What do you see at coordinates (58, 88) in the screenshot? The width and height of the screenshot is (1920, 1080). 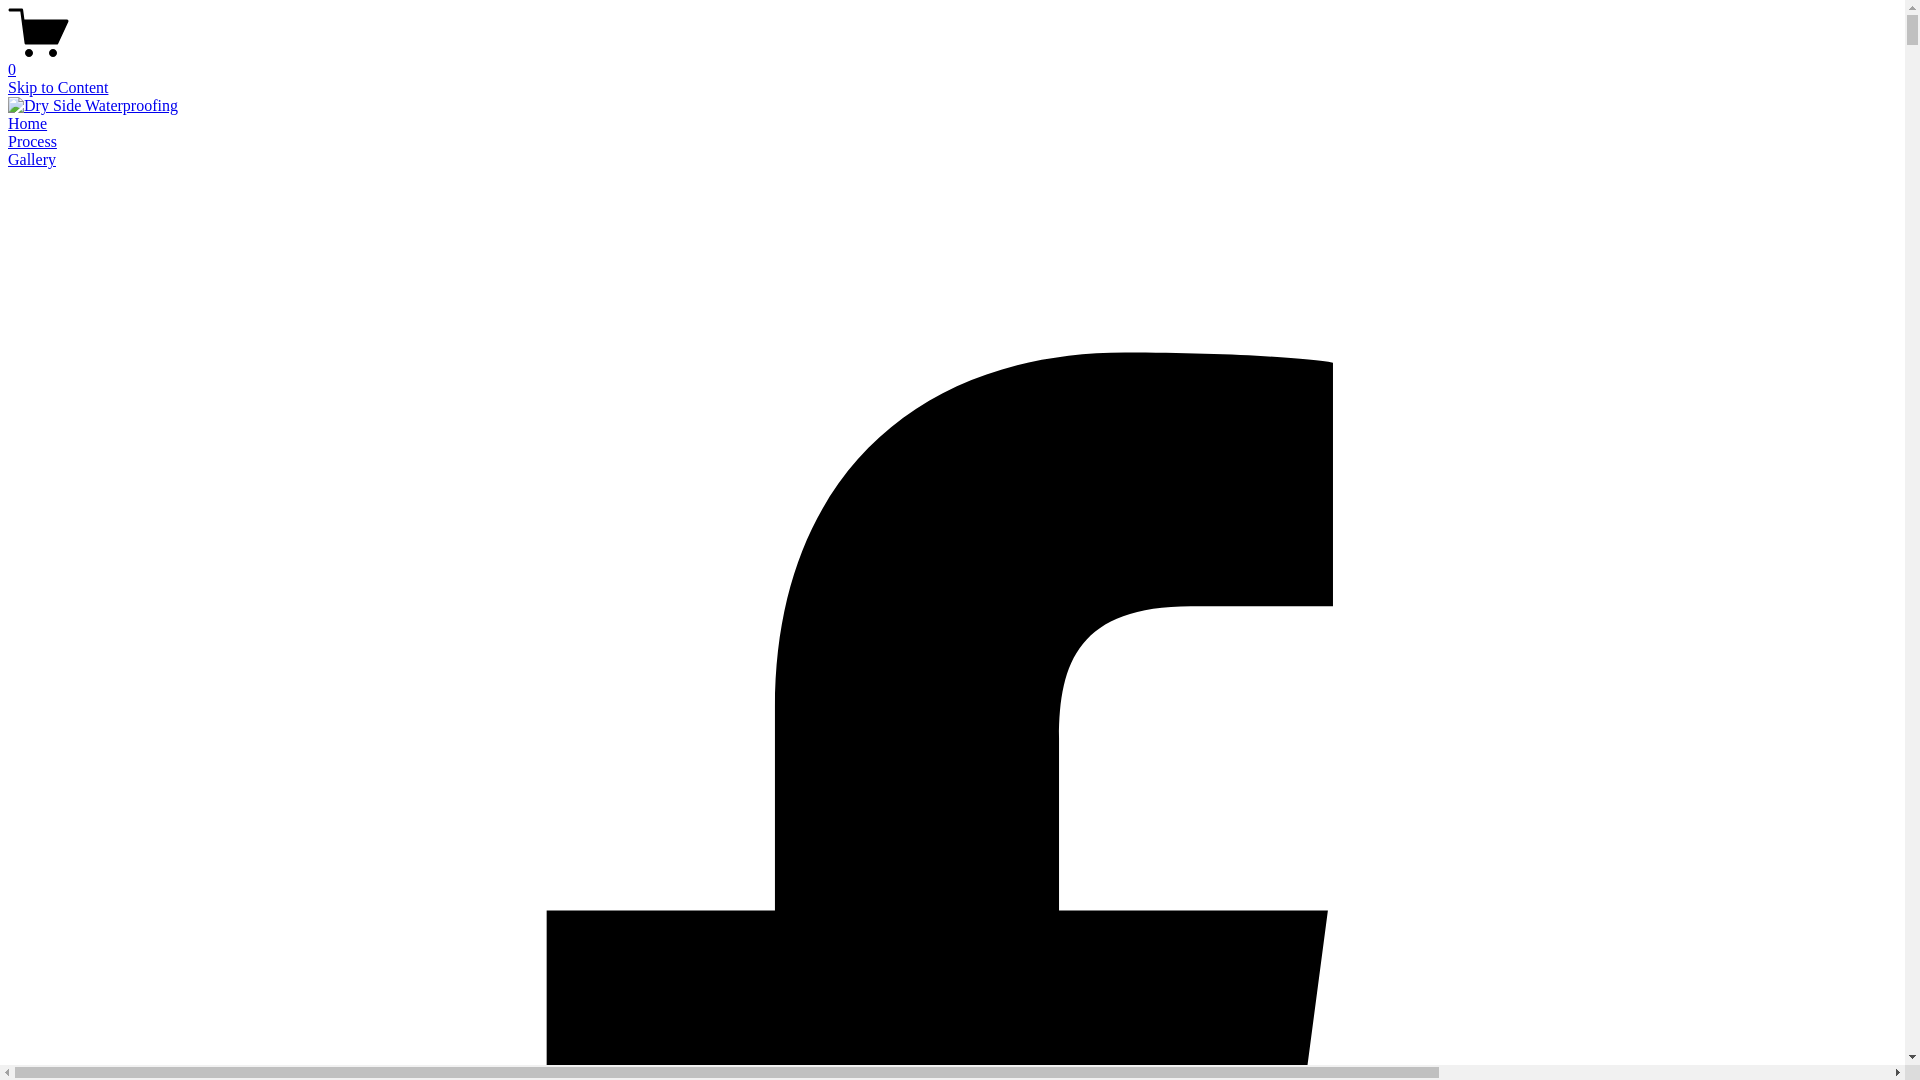 I see `Skip to Content` at bounding box center [58, 88].